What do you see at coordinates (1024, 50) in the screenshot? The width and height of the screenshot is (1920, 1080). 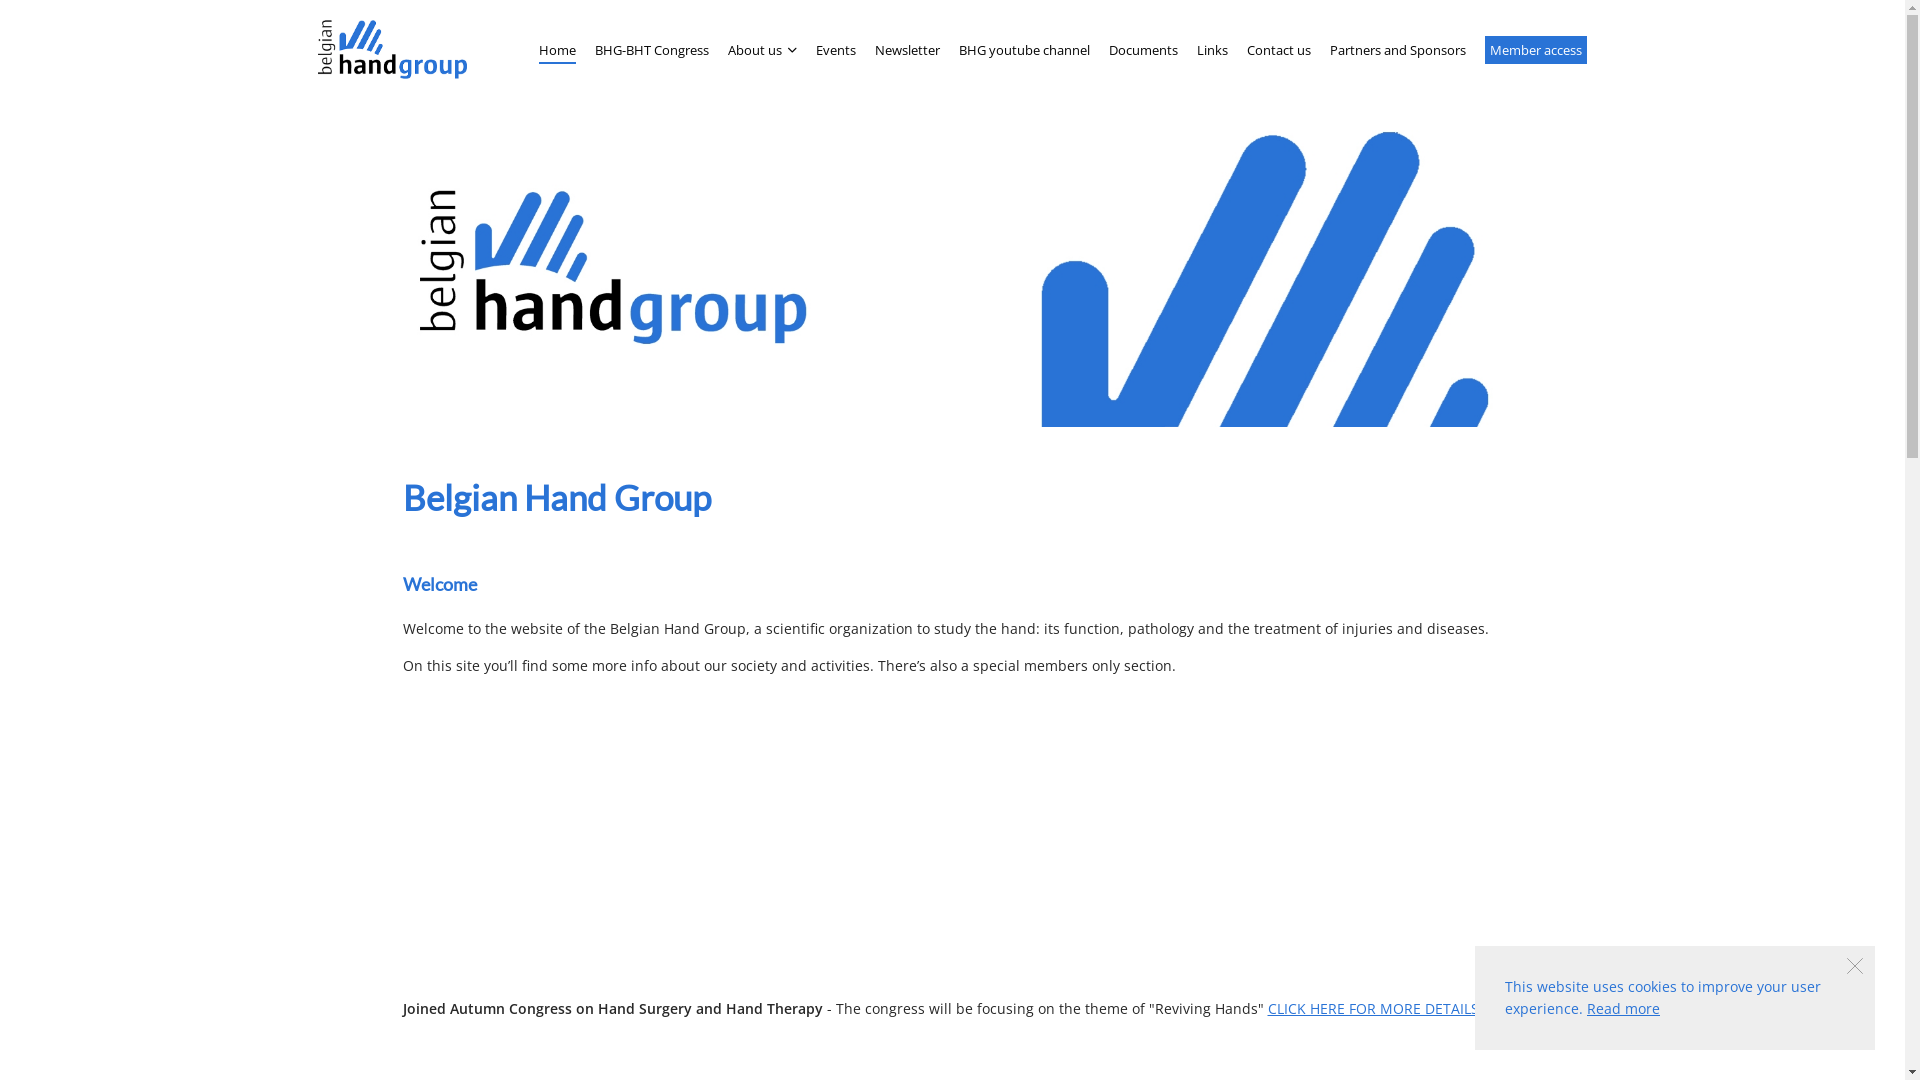 I see `BHG youtube channel` at bounding box center [1024, 50].